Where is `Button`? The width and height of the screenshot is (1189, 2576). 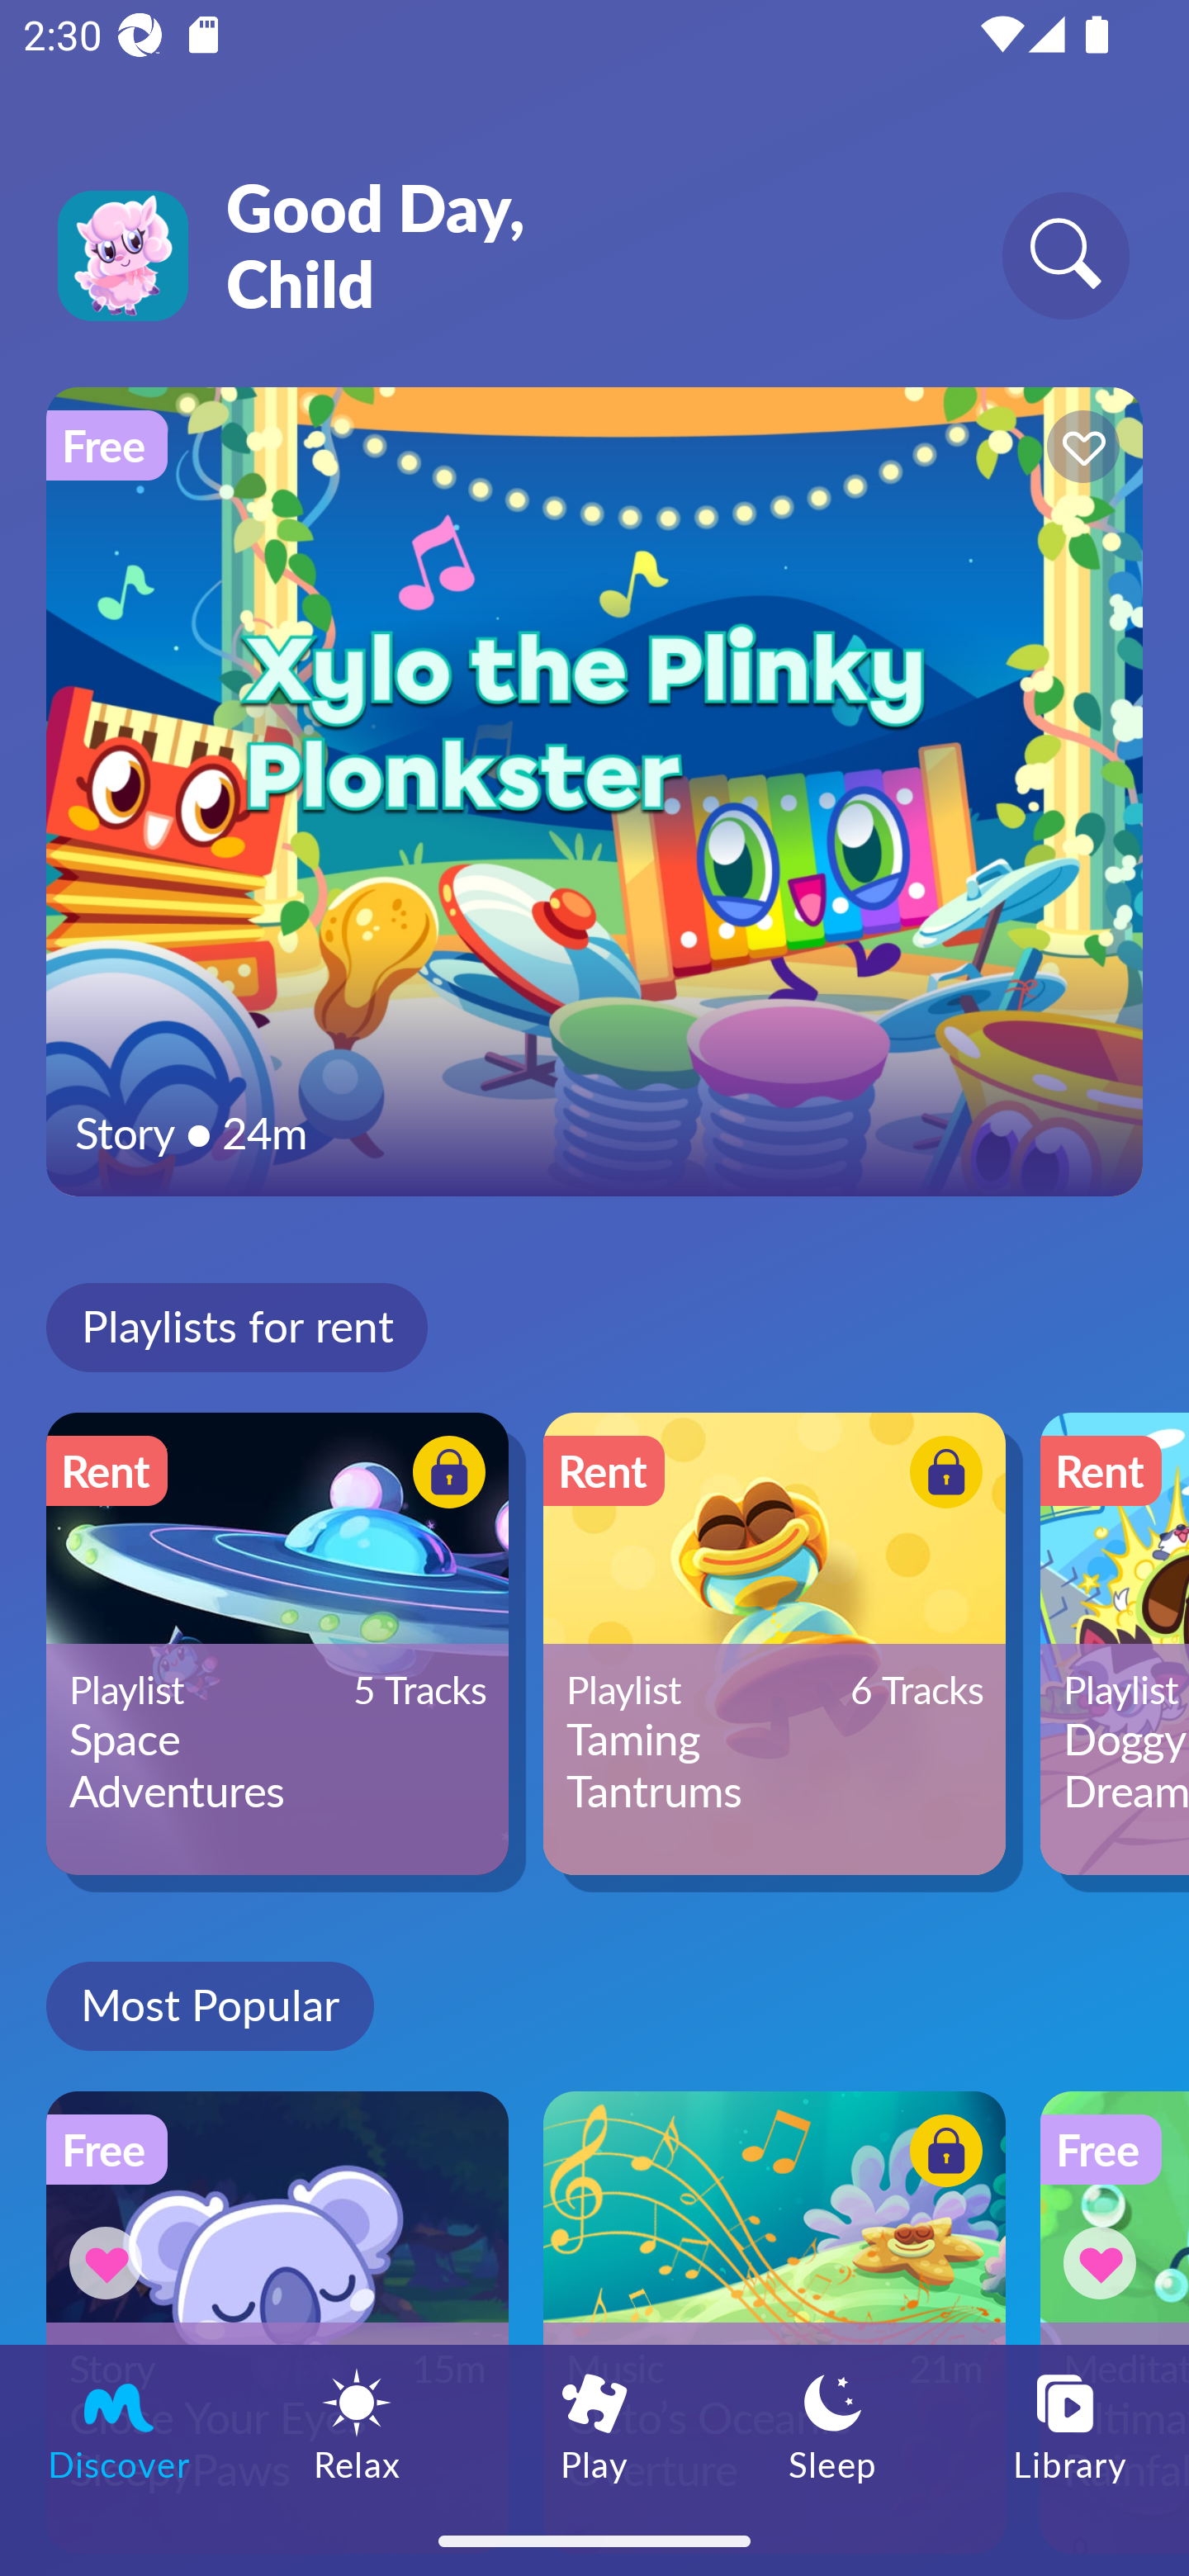
Button is located at coordinates (444, 1475).